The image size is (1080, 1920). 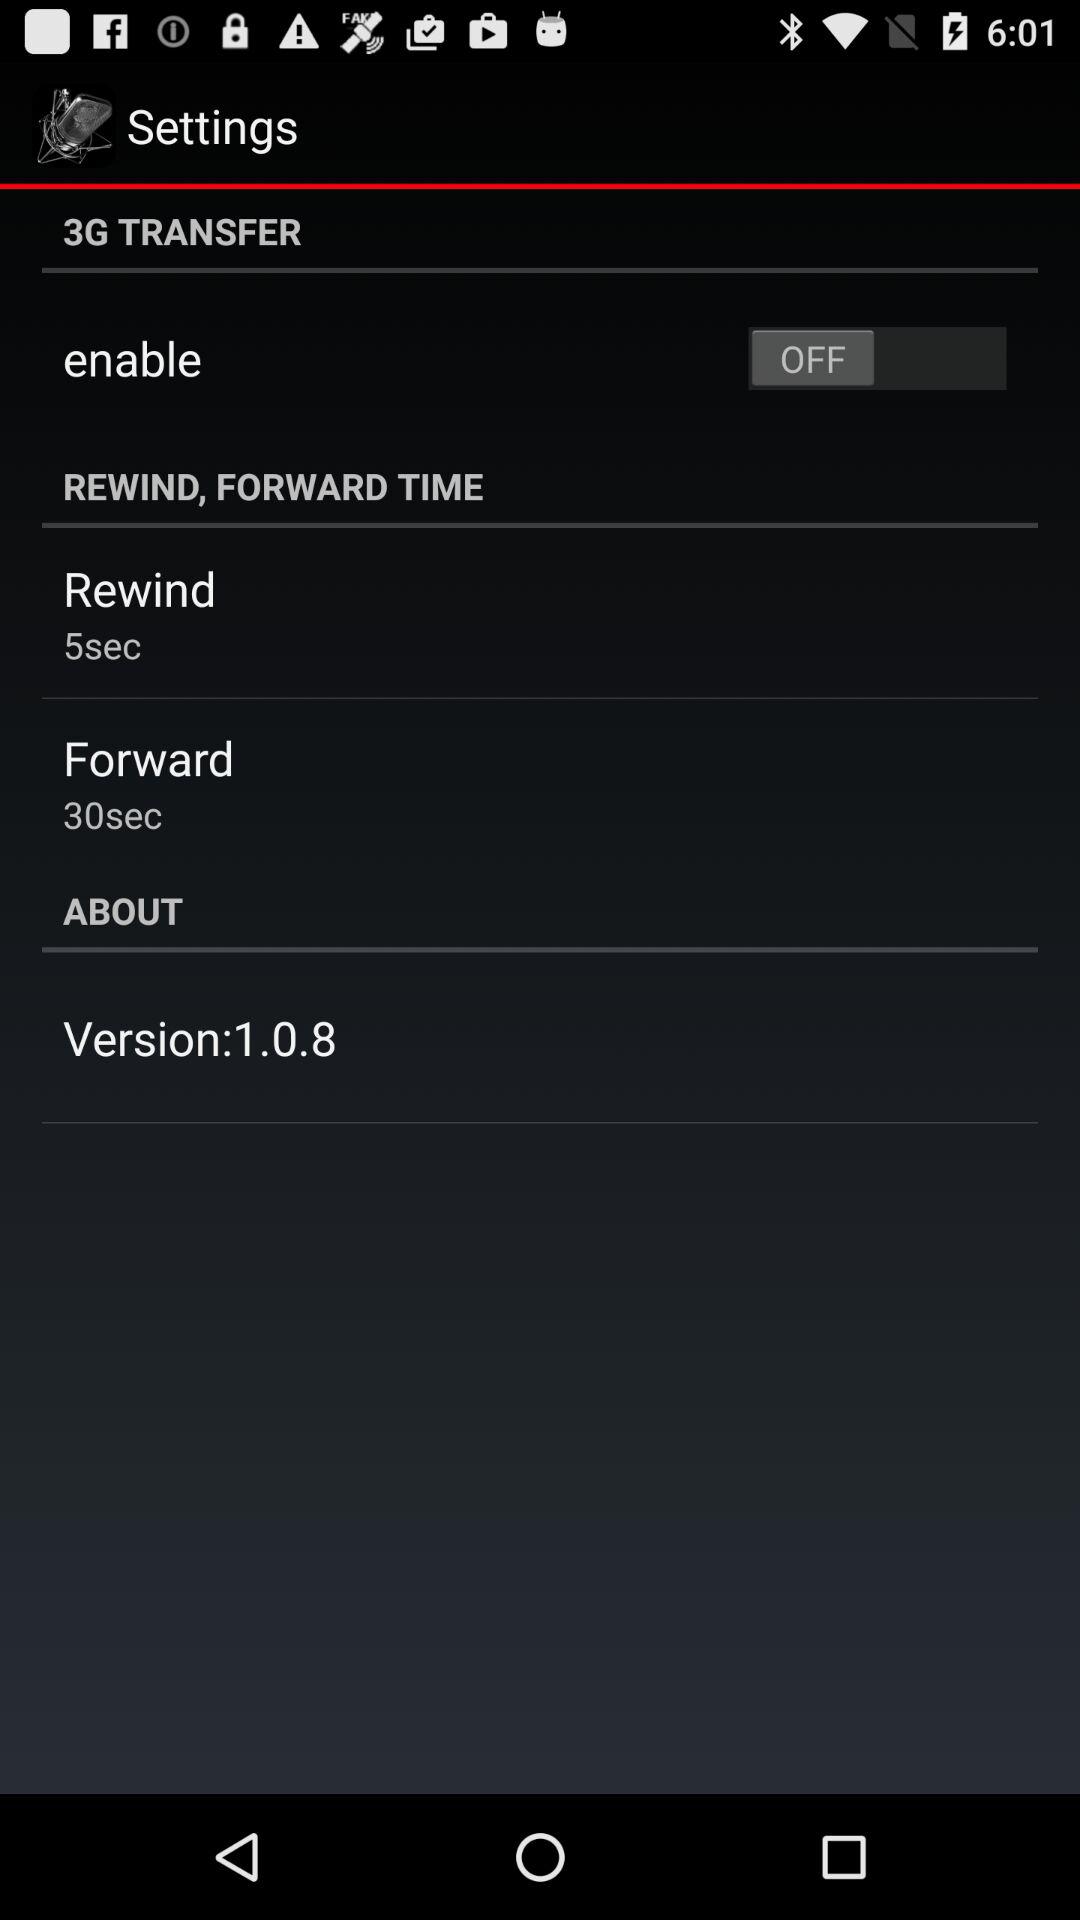 What do you see at coordinates (877, 358) in the screenshot?
I see `choose the icon next to enable app` at bounding box center [877, 358].